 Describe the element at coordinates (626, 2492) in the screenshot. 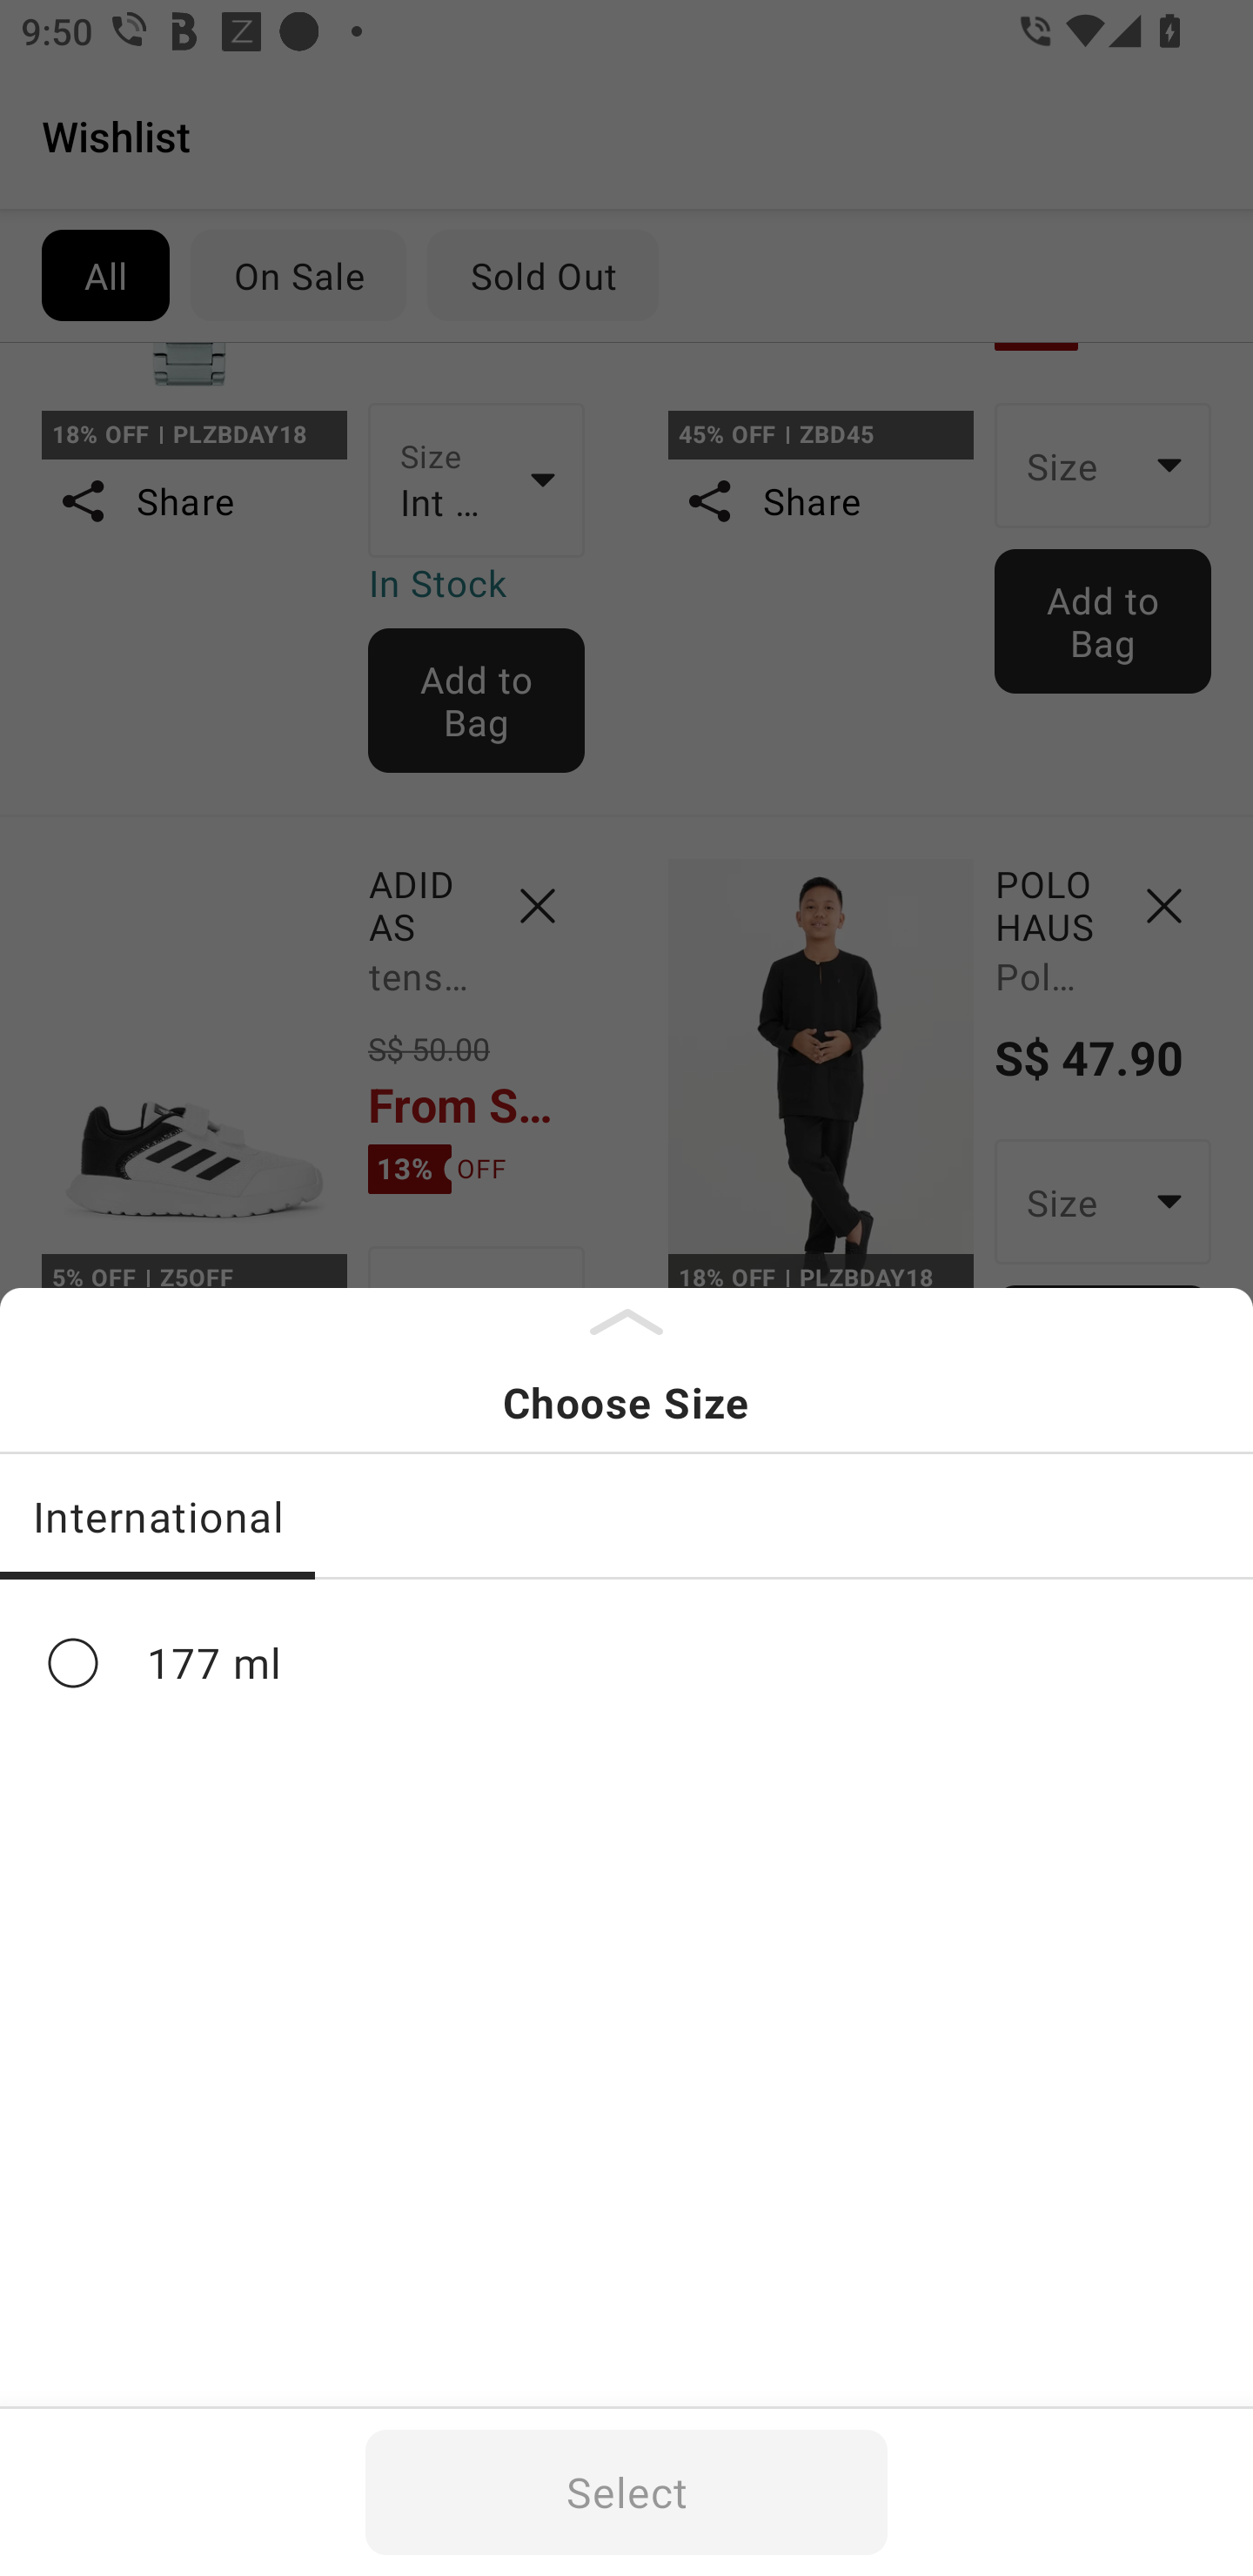

I see `Select` at that location.